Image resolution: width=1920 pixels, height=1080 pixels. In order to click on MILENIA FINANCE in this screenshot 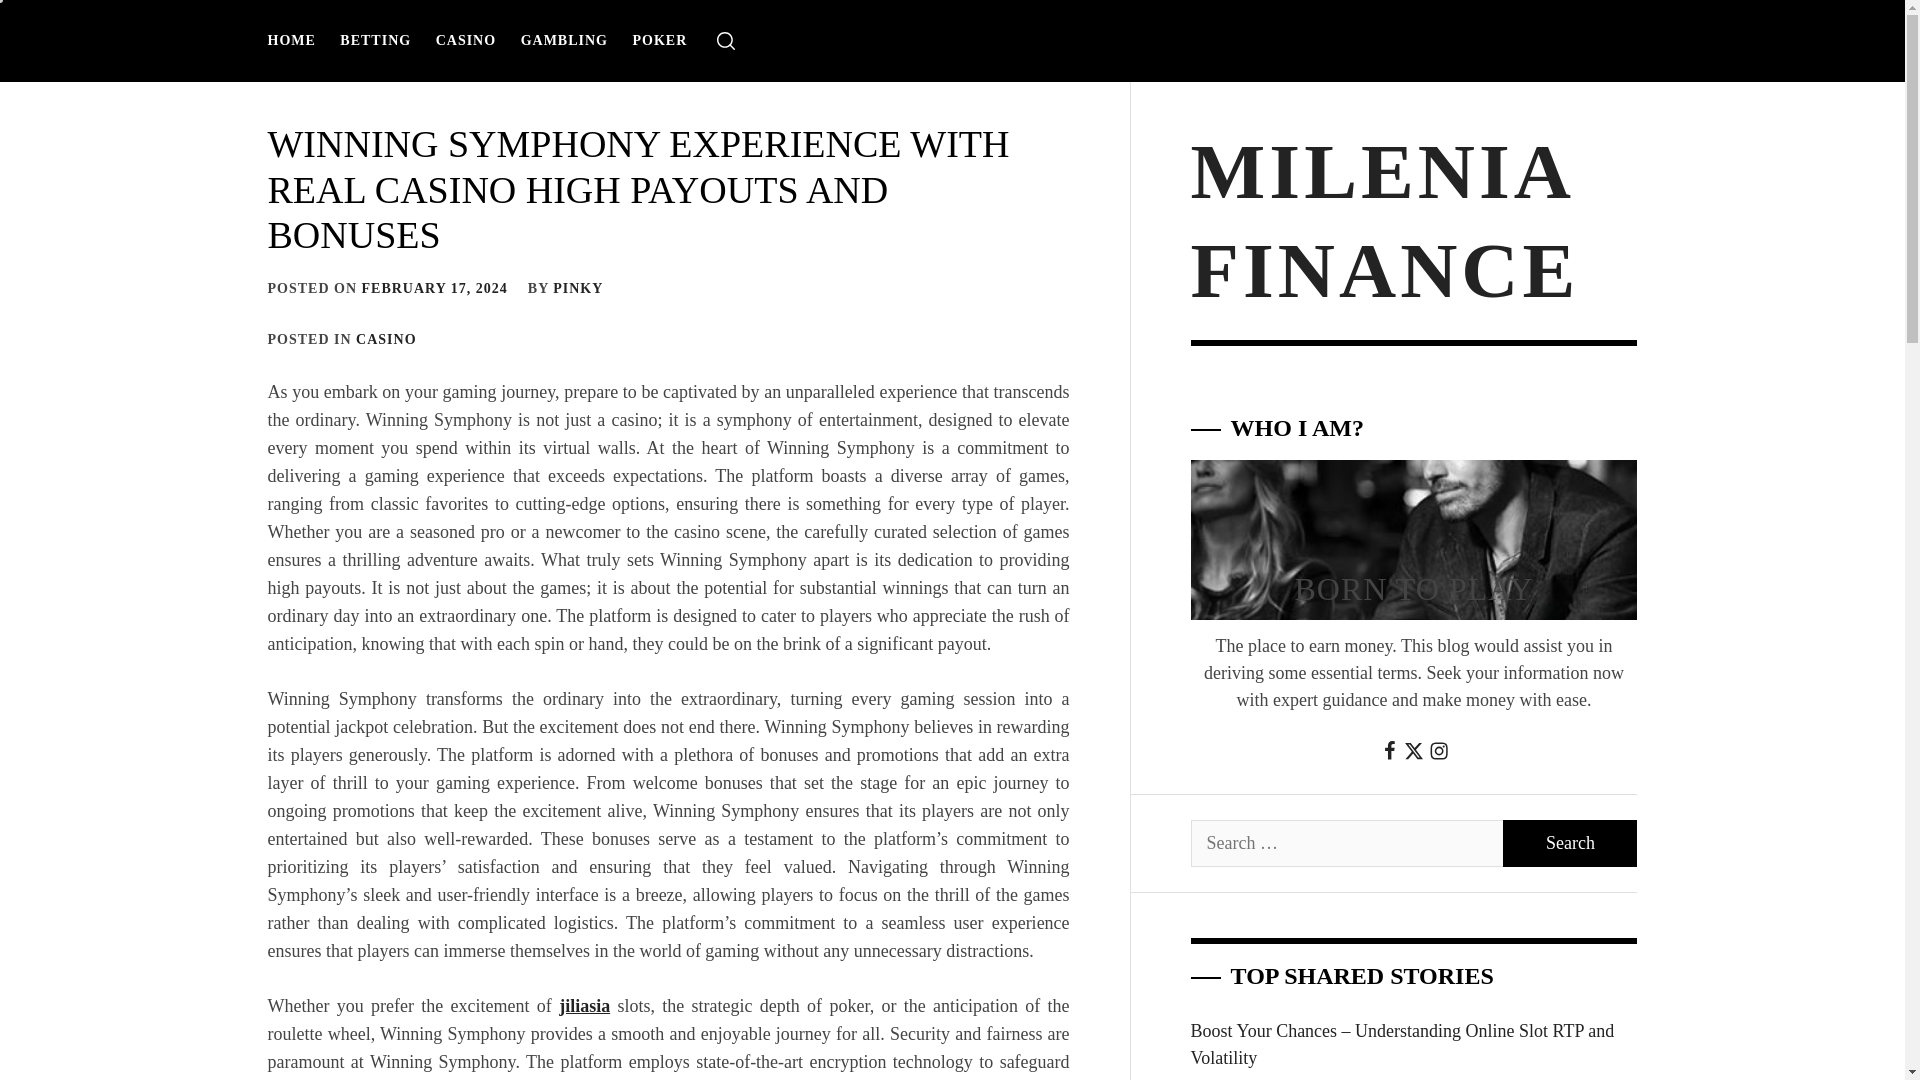, I will do `click(1385, 220)`.